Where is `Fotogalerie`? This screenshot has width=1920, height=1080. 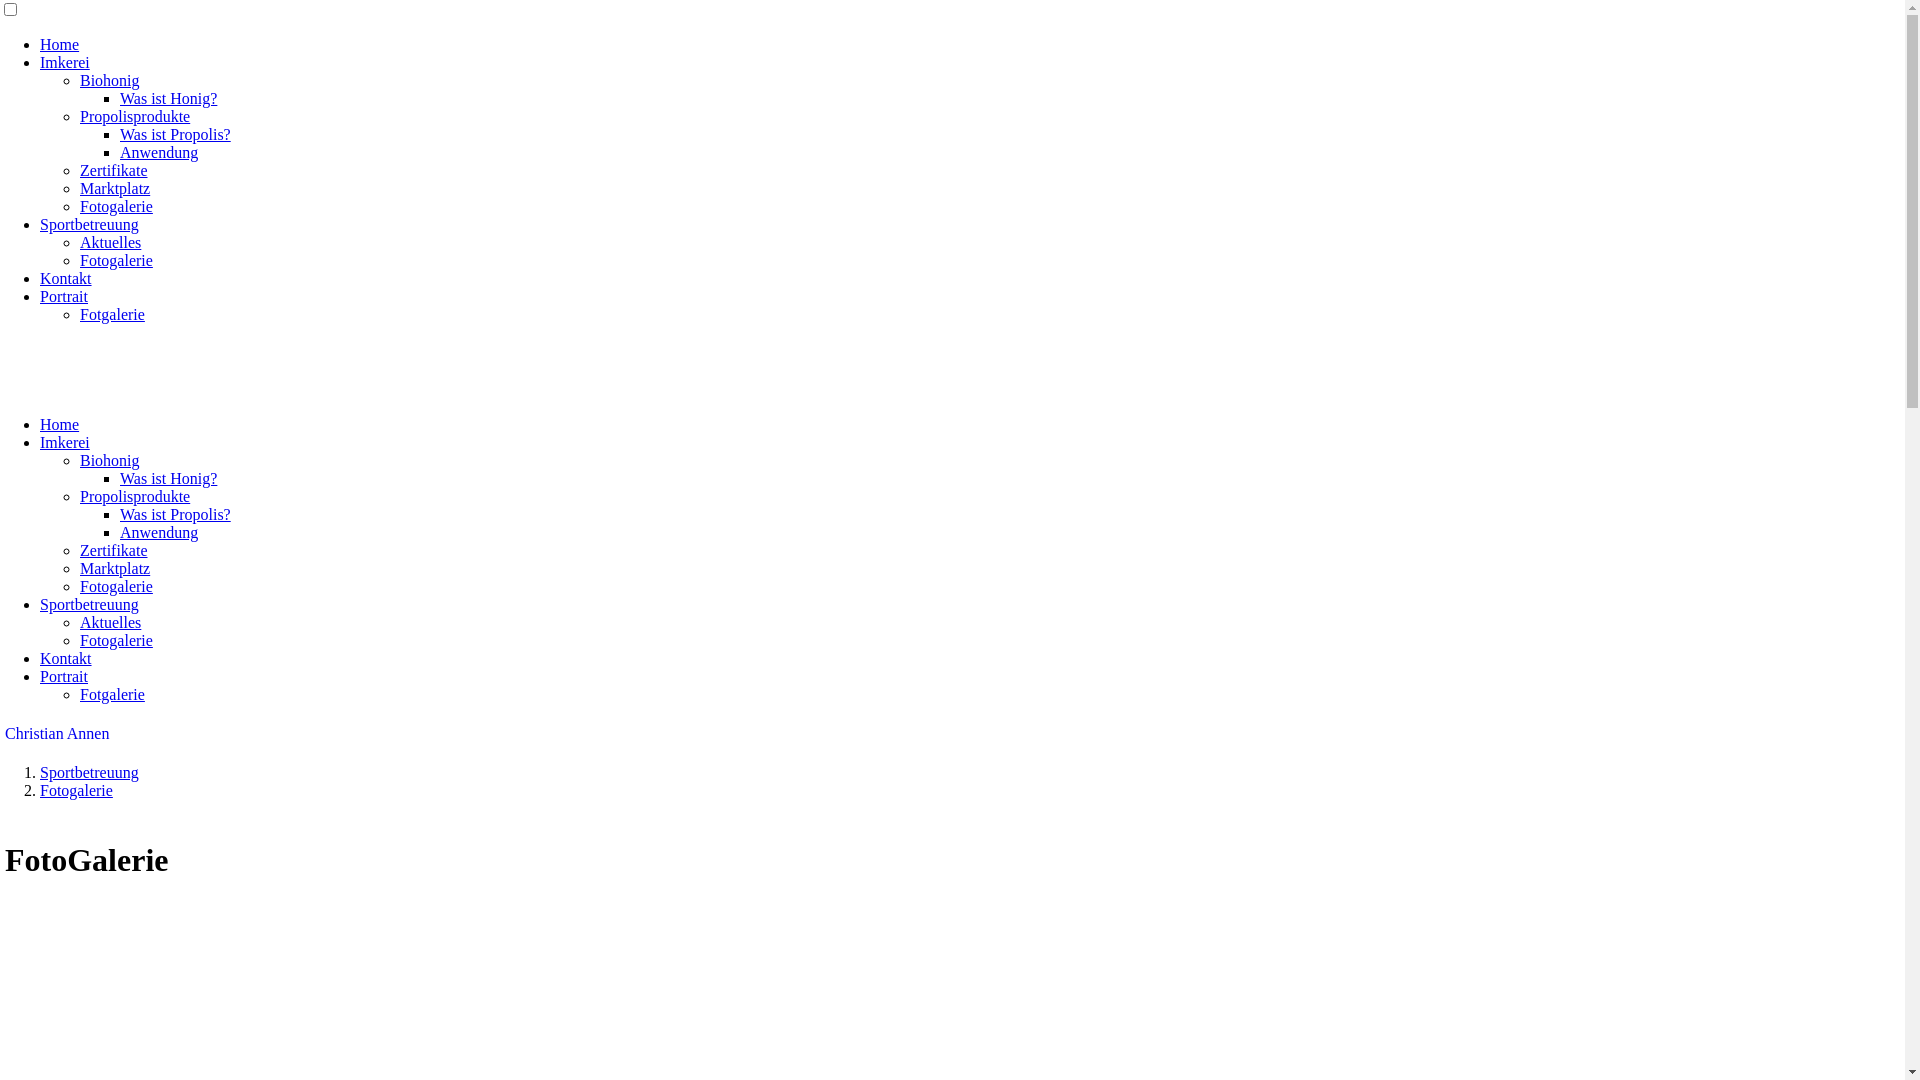 Fotogalerie is located at coordinates (76, 790).